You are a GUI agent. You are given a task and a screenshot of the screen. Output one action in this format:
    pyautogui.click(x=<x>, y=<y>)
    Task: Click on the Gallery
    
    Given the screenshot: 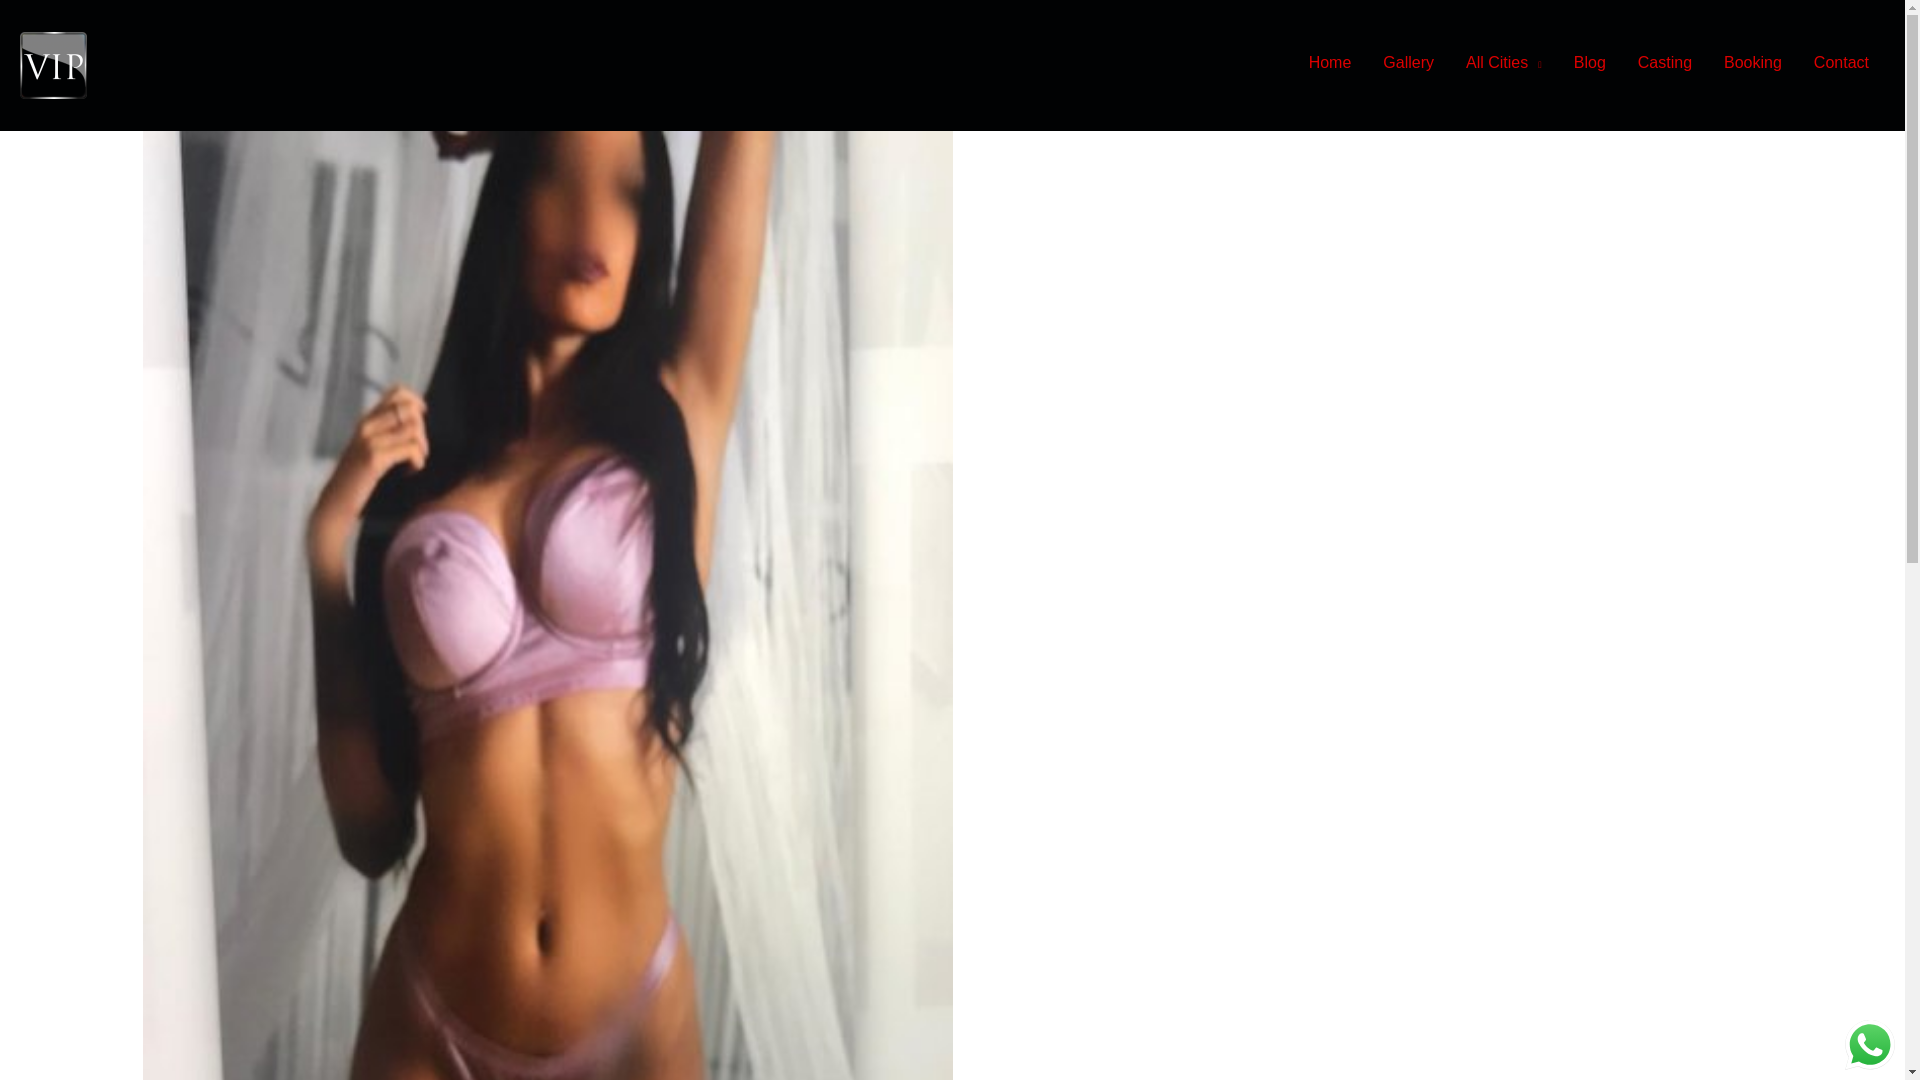 What is the action you would take?
    pyautogui.click(x=1408, y=62)
    